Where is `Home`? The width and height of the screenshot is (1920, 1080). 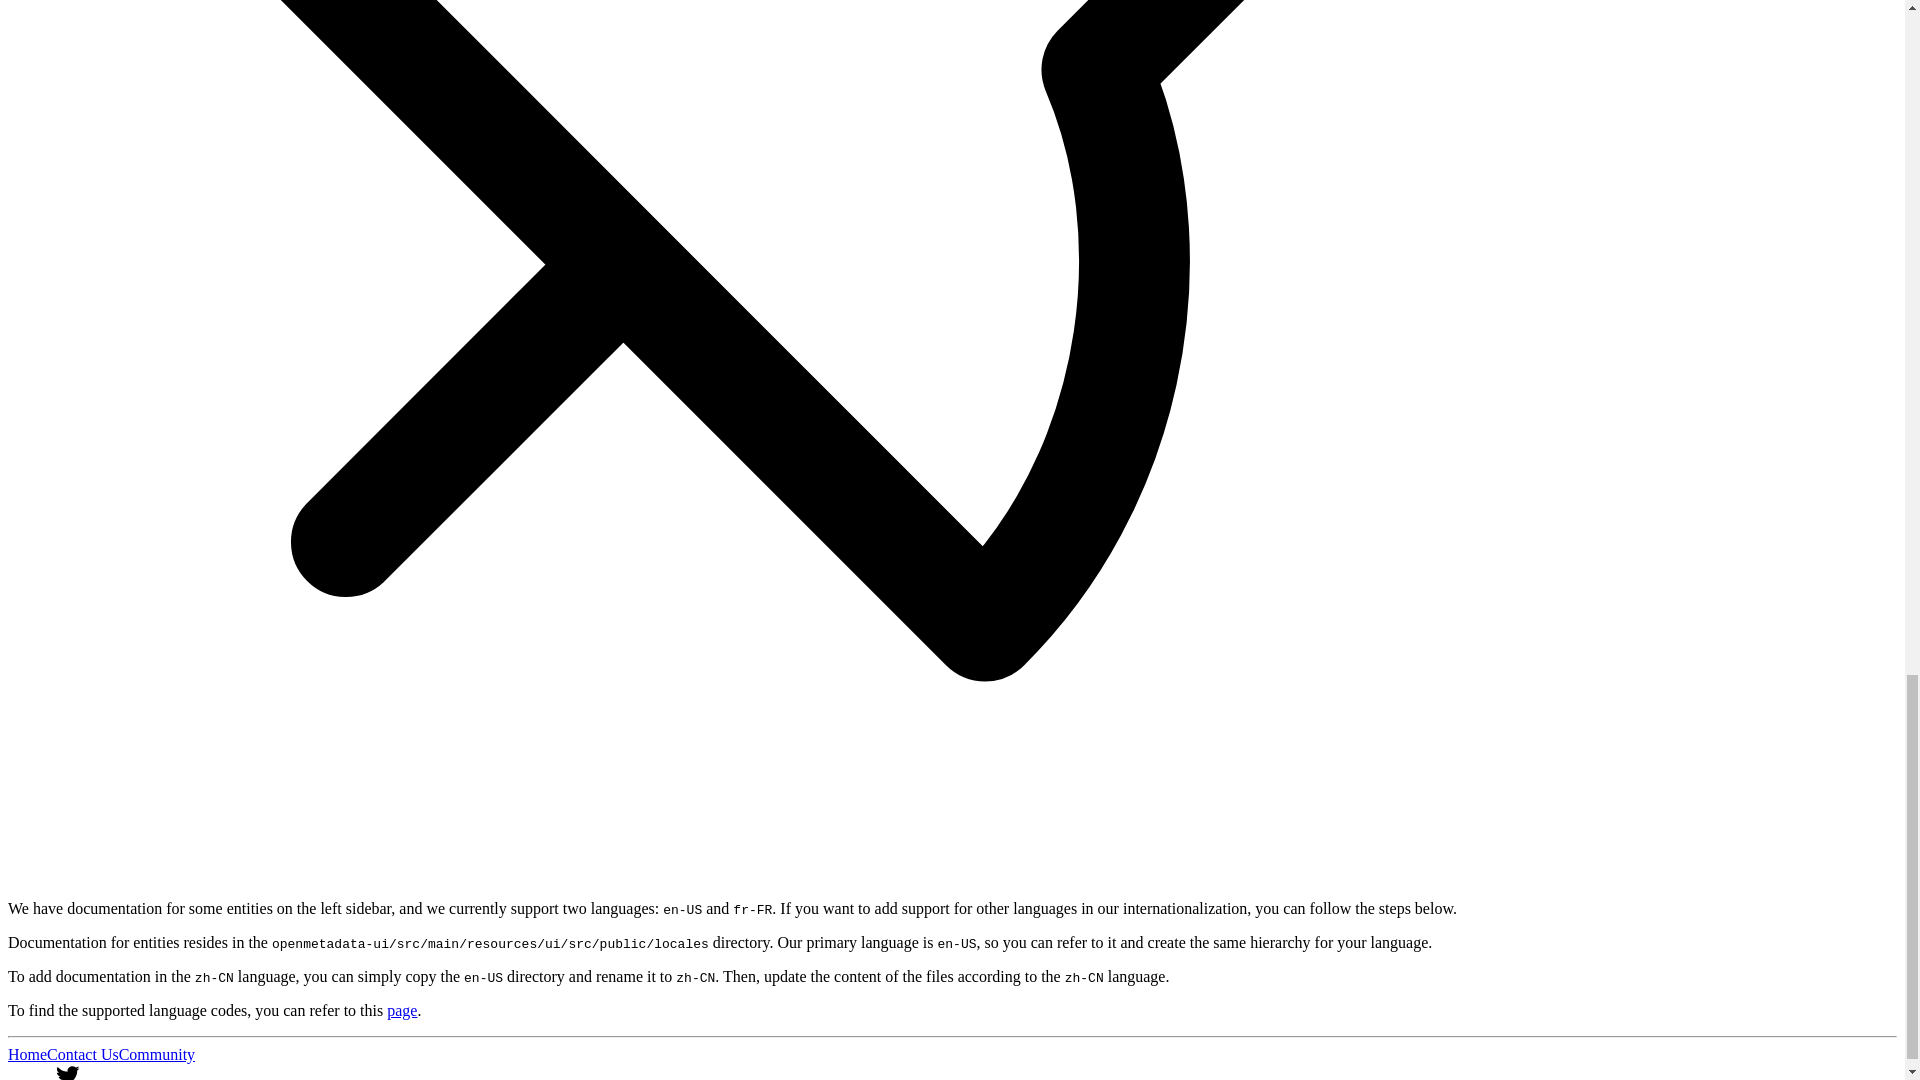
Home is located at coordinates (26, 1054).